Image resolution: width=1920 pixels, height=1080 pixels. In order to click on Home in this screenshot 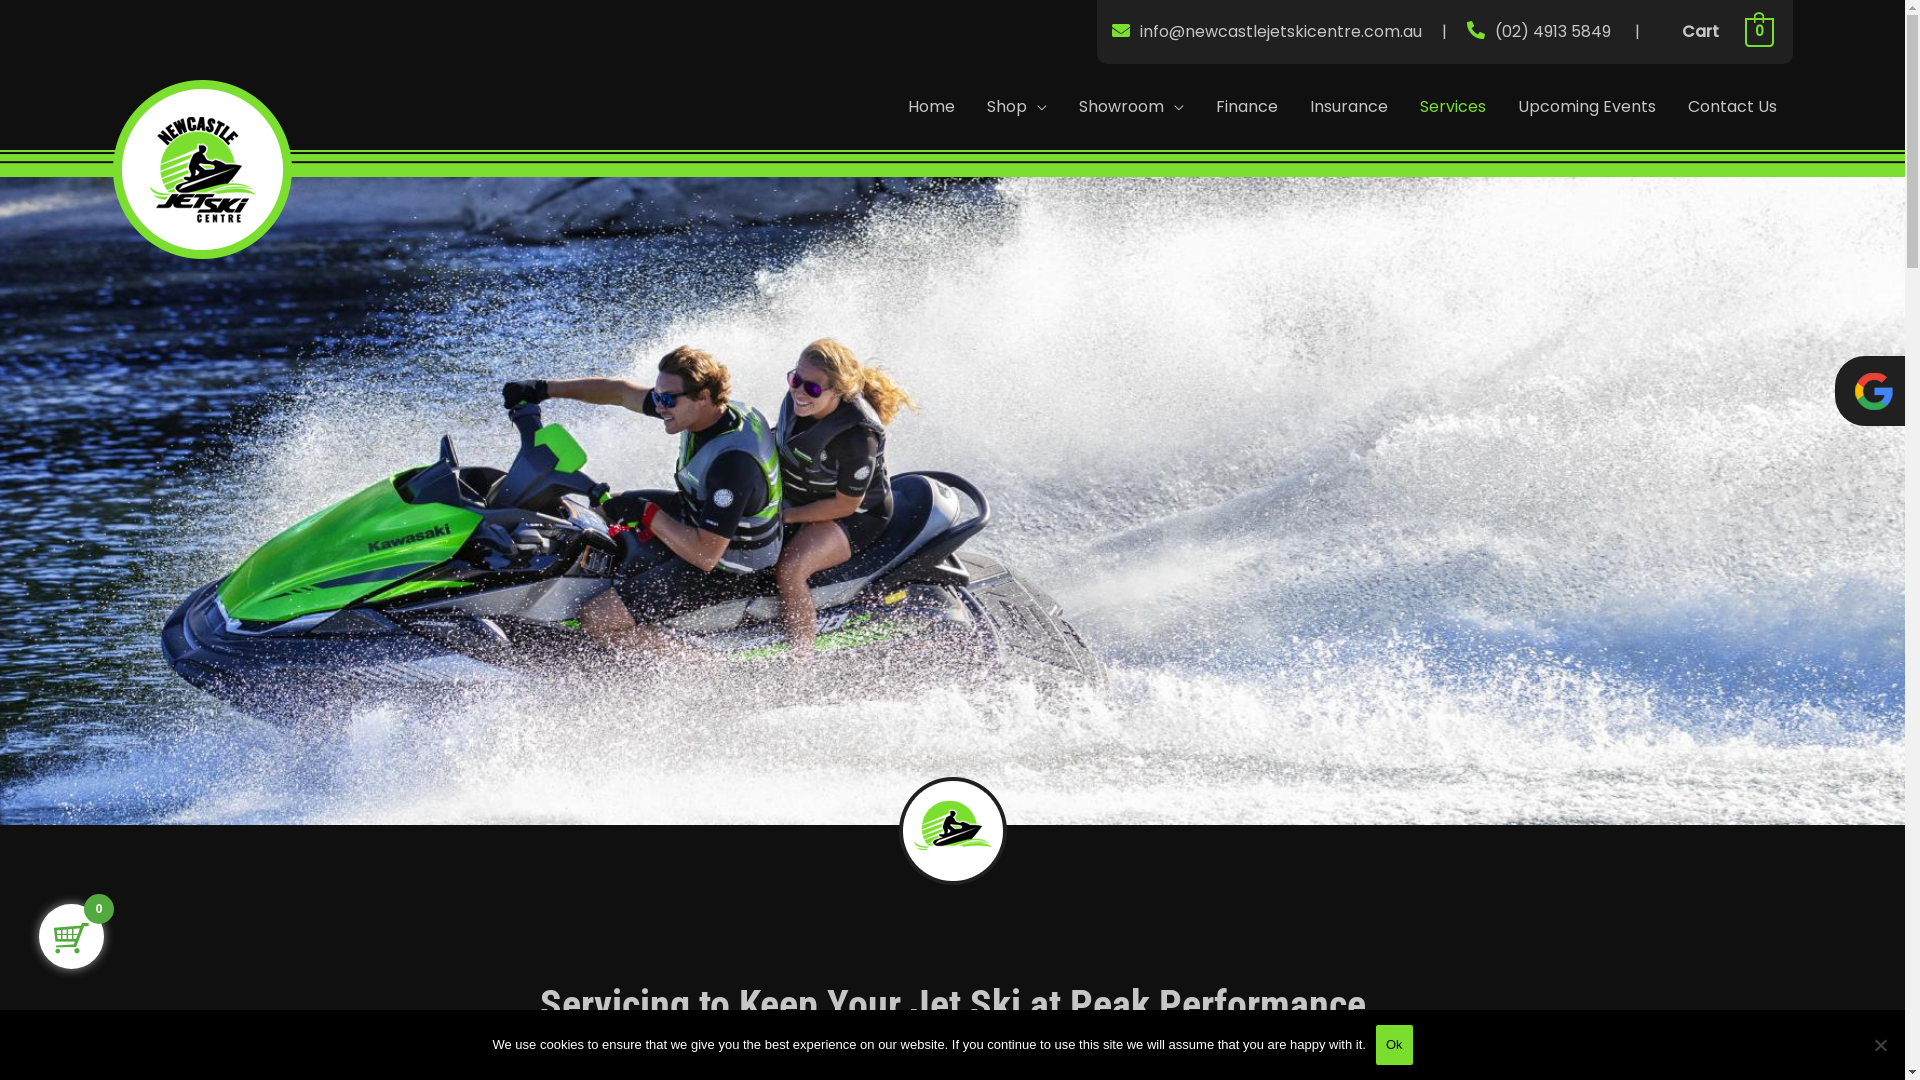, I will do `click(932, 107)`.